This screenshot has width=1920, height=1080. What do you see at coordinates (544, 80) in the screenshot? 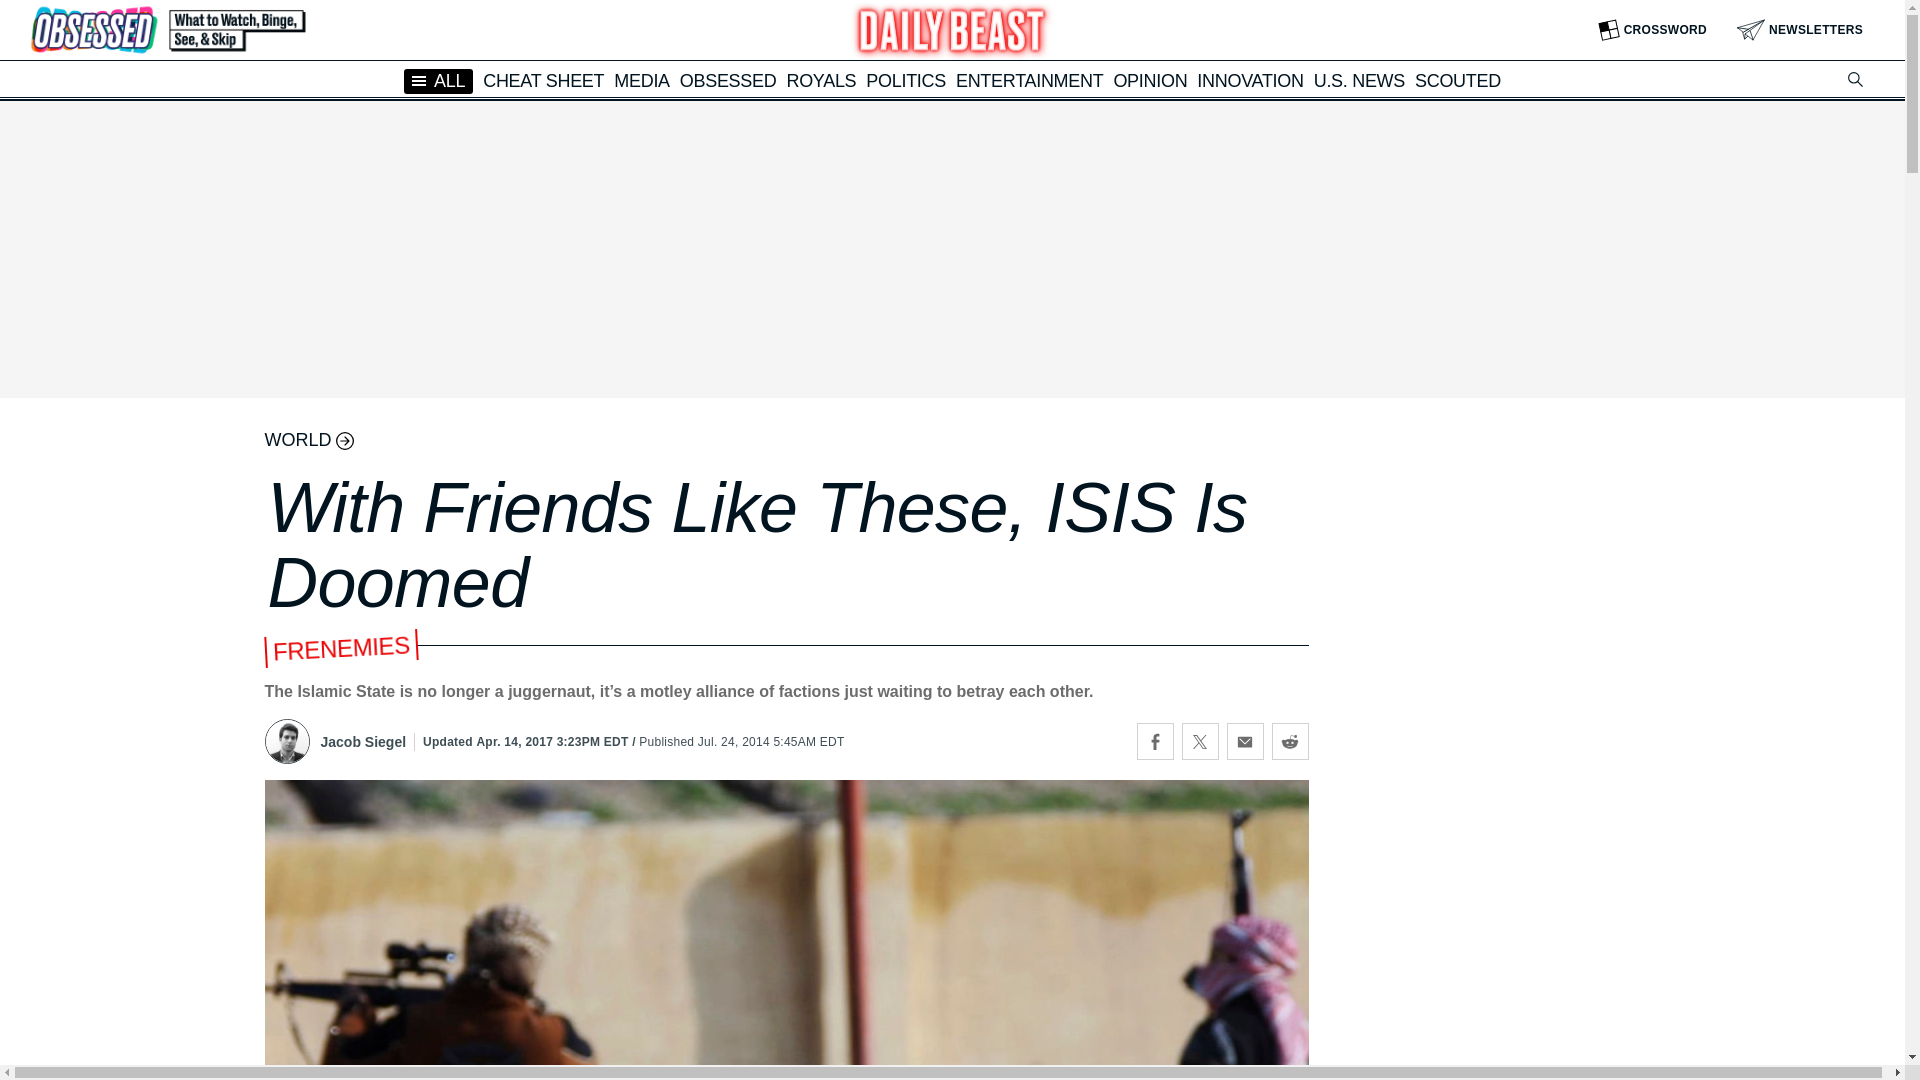
I see `CHEAT SHEET` at bounding box center [544, 80].